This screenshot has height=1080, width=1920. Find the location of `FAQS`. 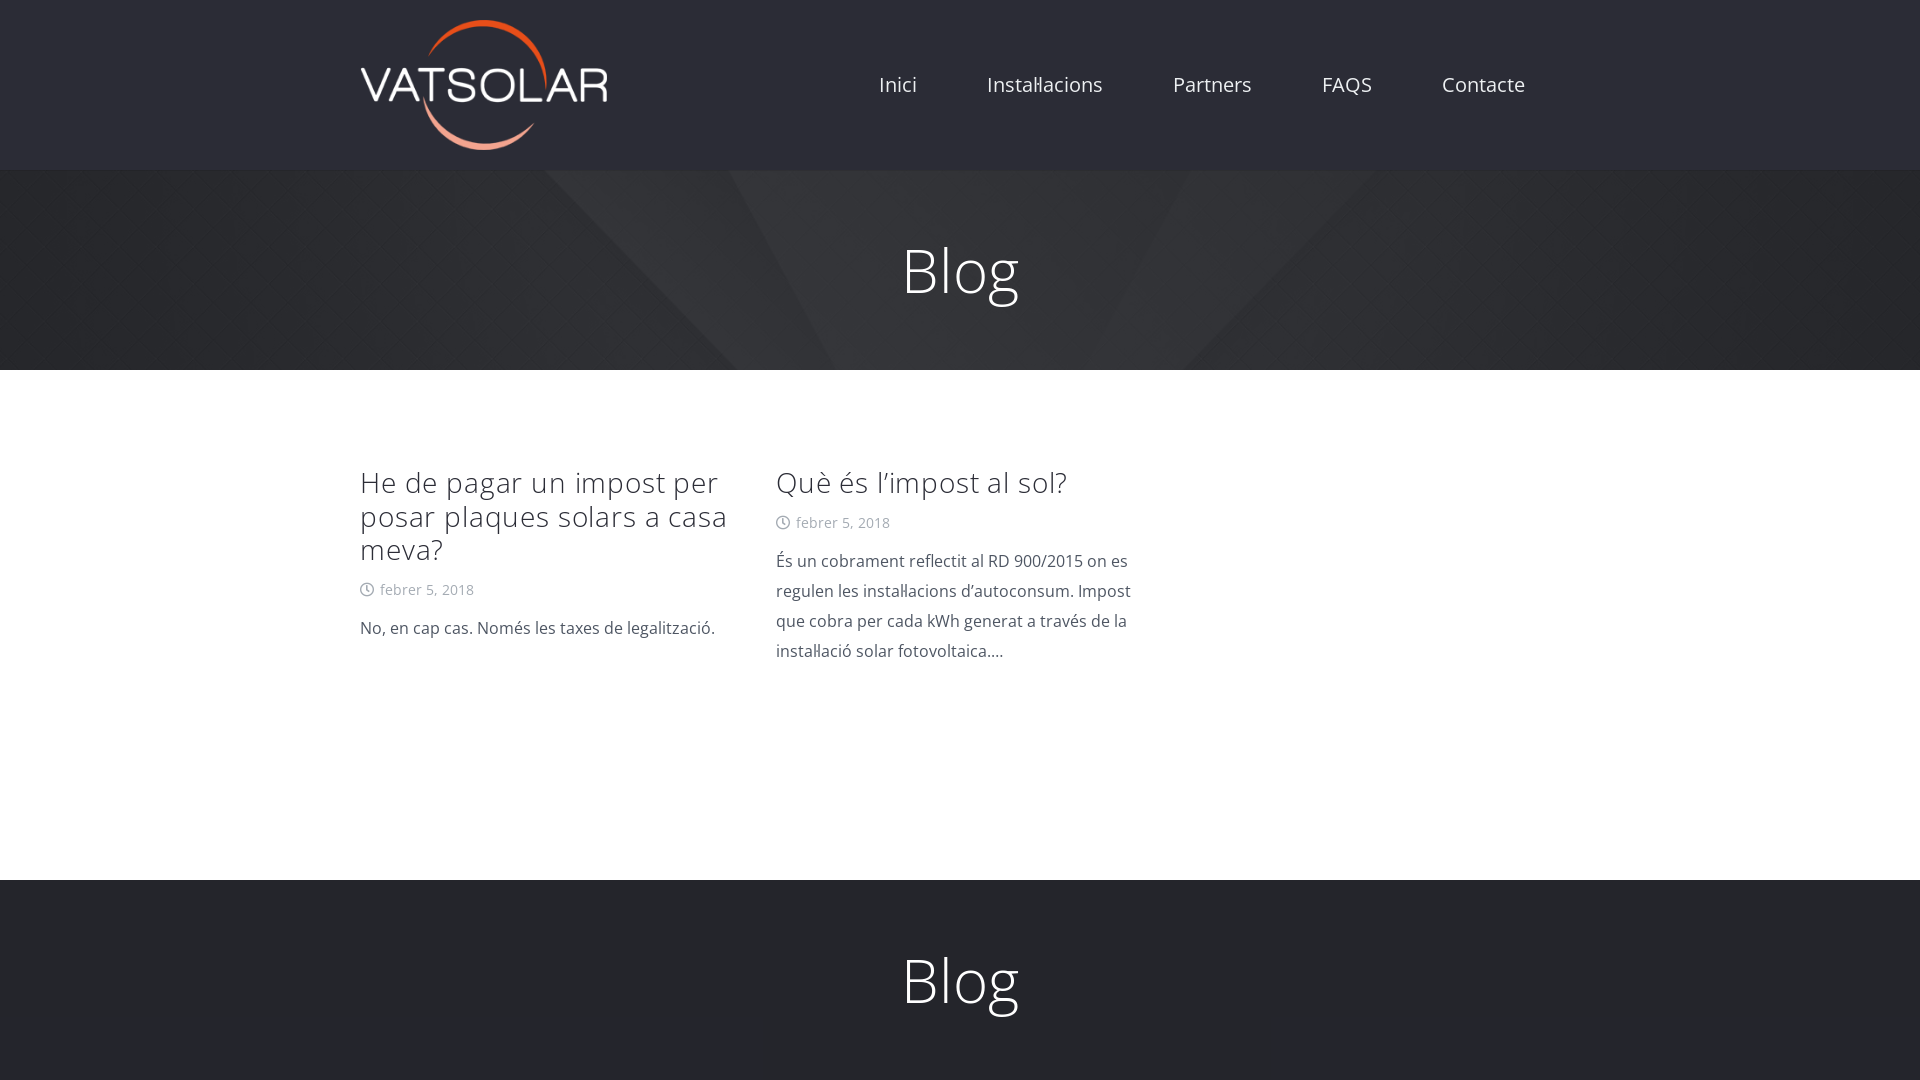

FAQS is located at coordinates (1347, 85).